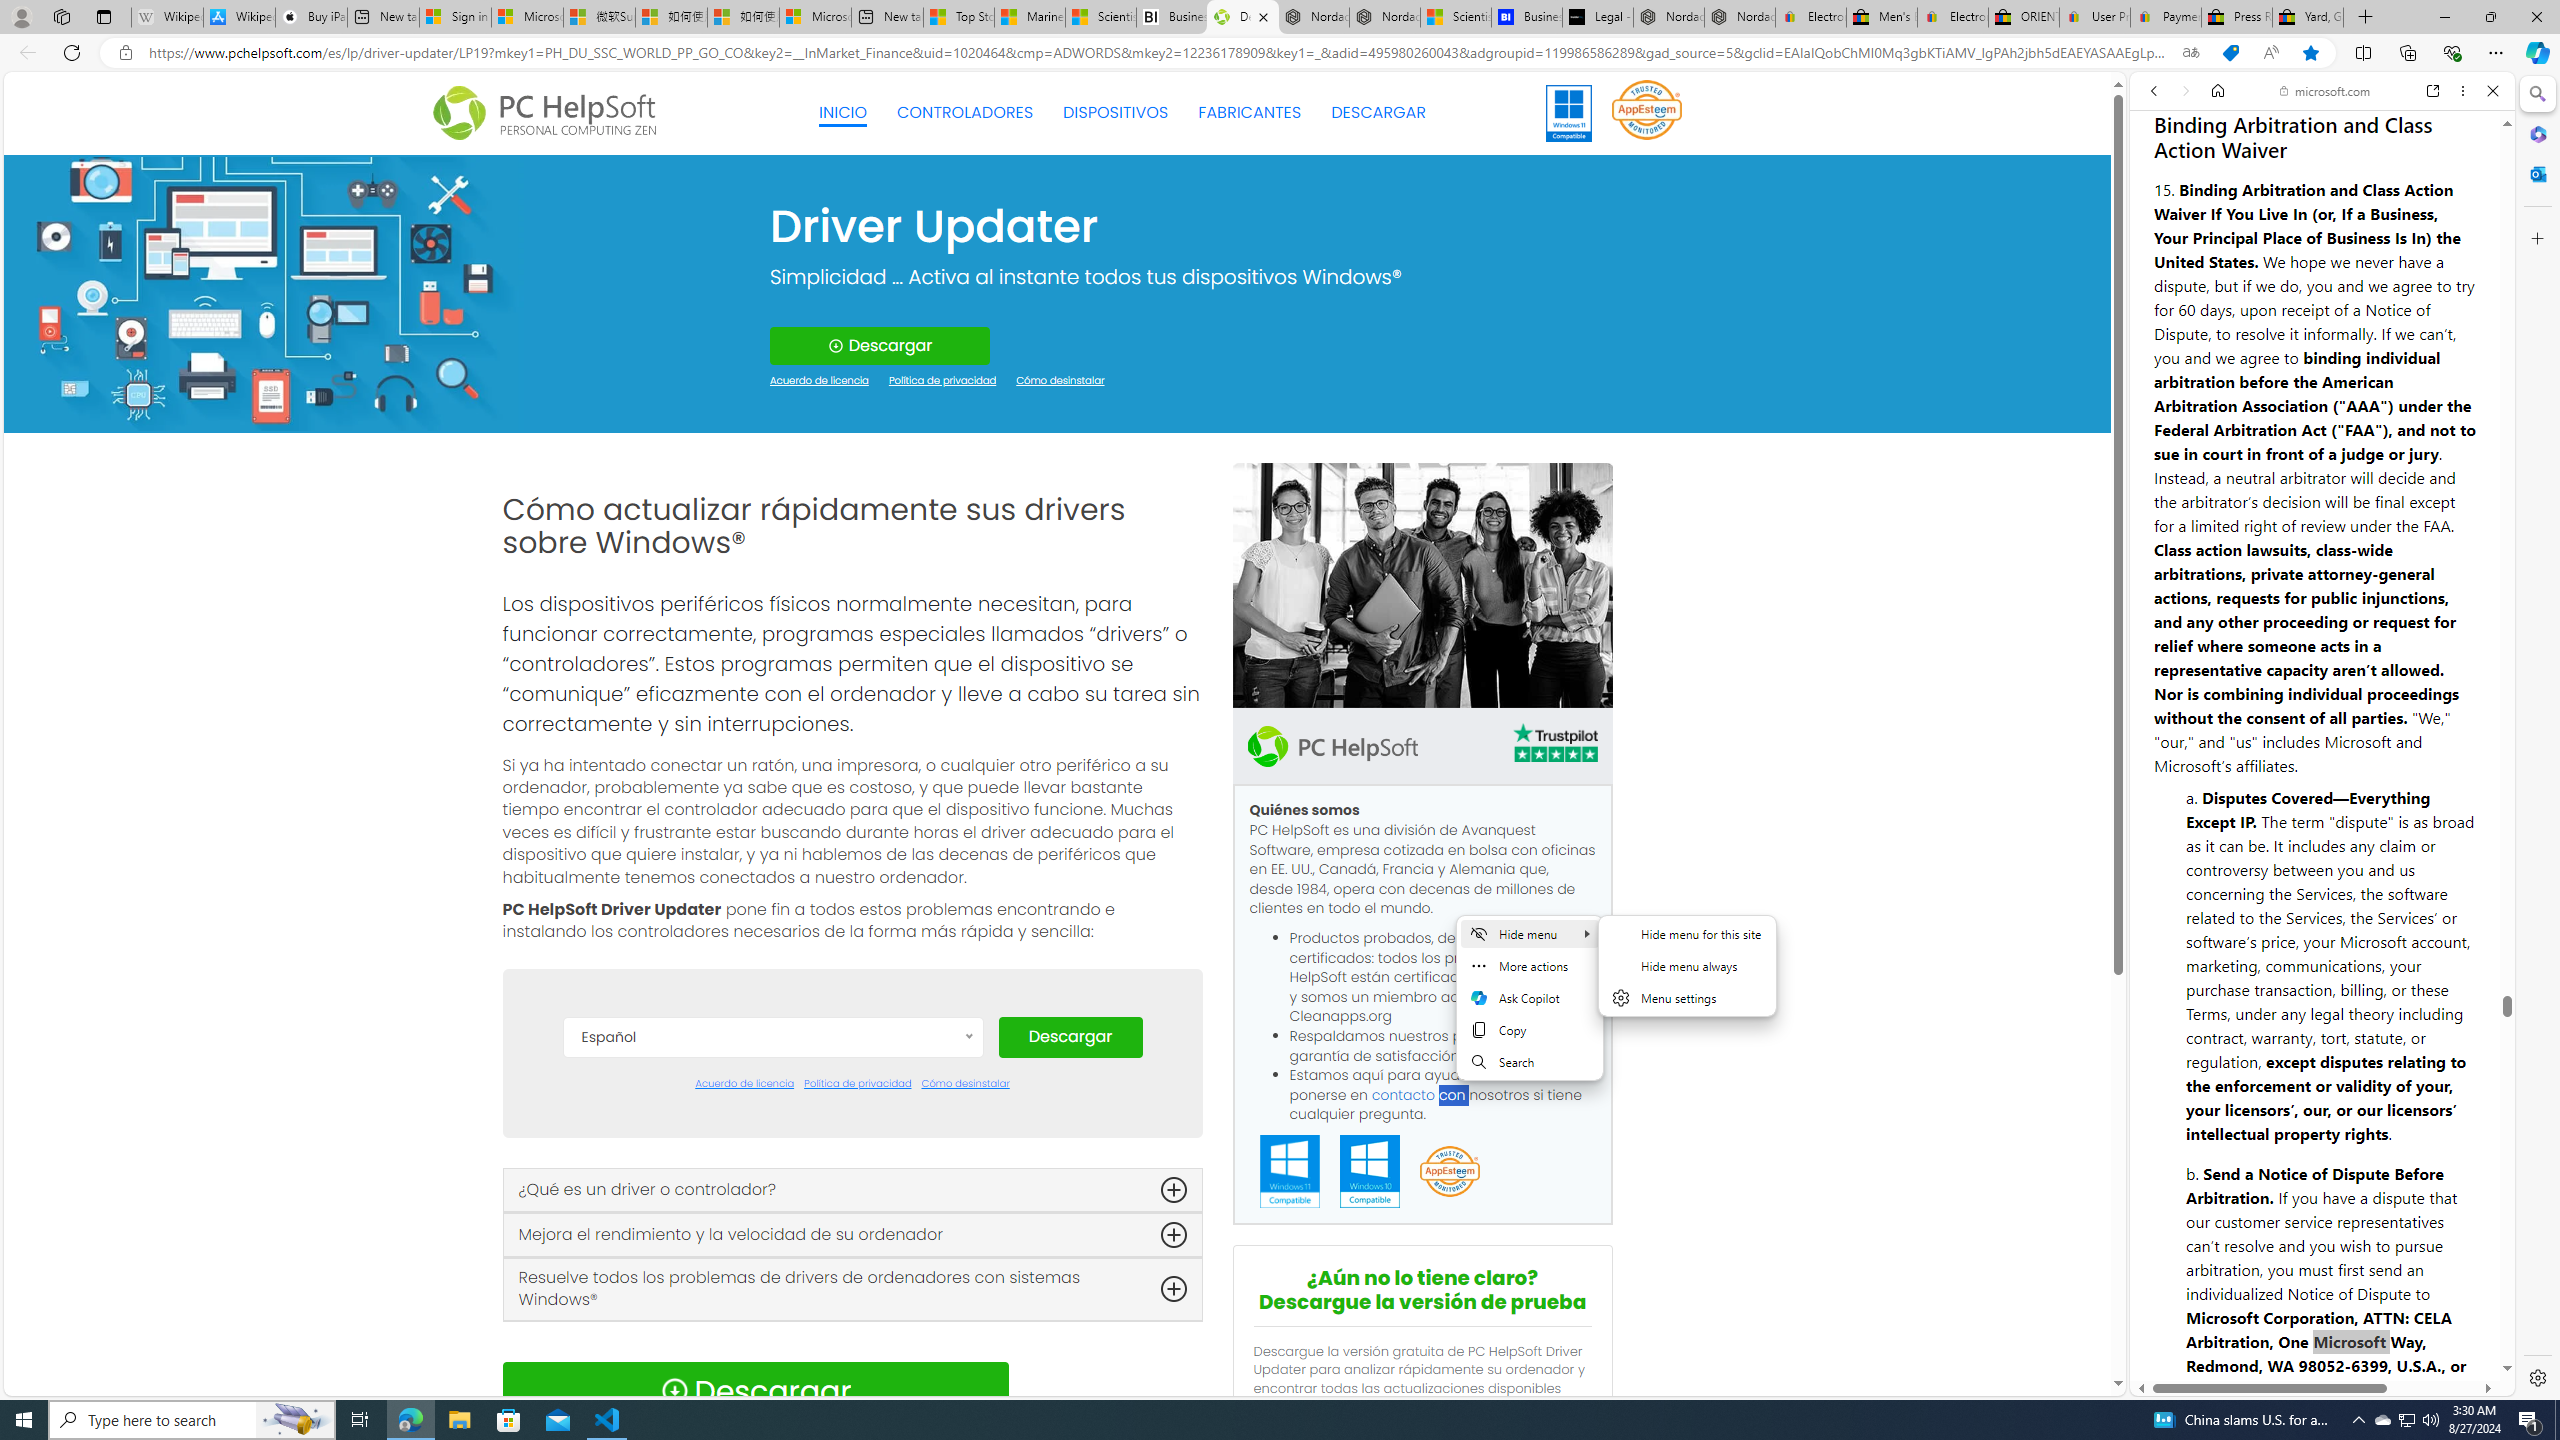 The width and height of the screenshot is (2560, 1440). Describe the element at coordinates (886, 17) in the screenshot. I see `New tab` at that location.